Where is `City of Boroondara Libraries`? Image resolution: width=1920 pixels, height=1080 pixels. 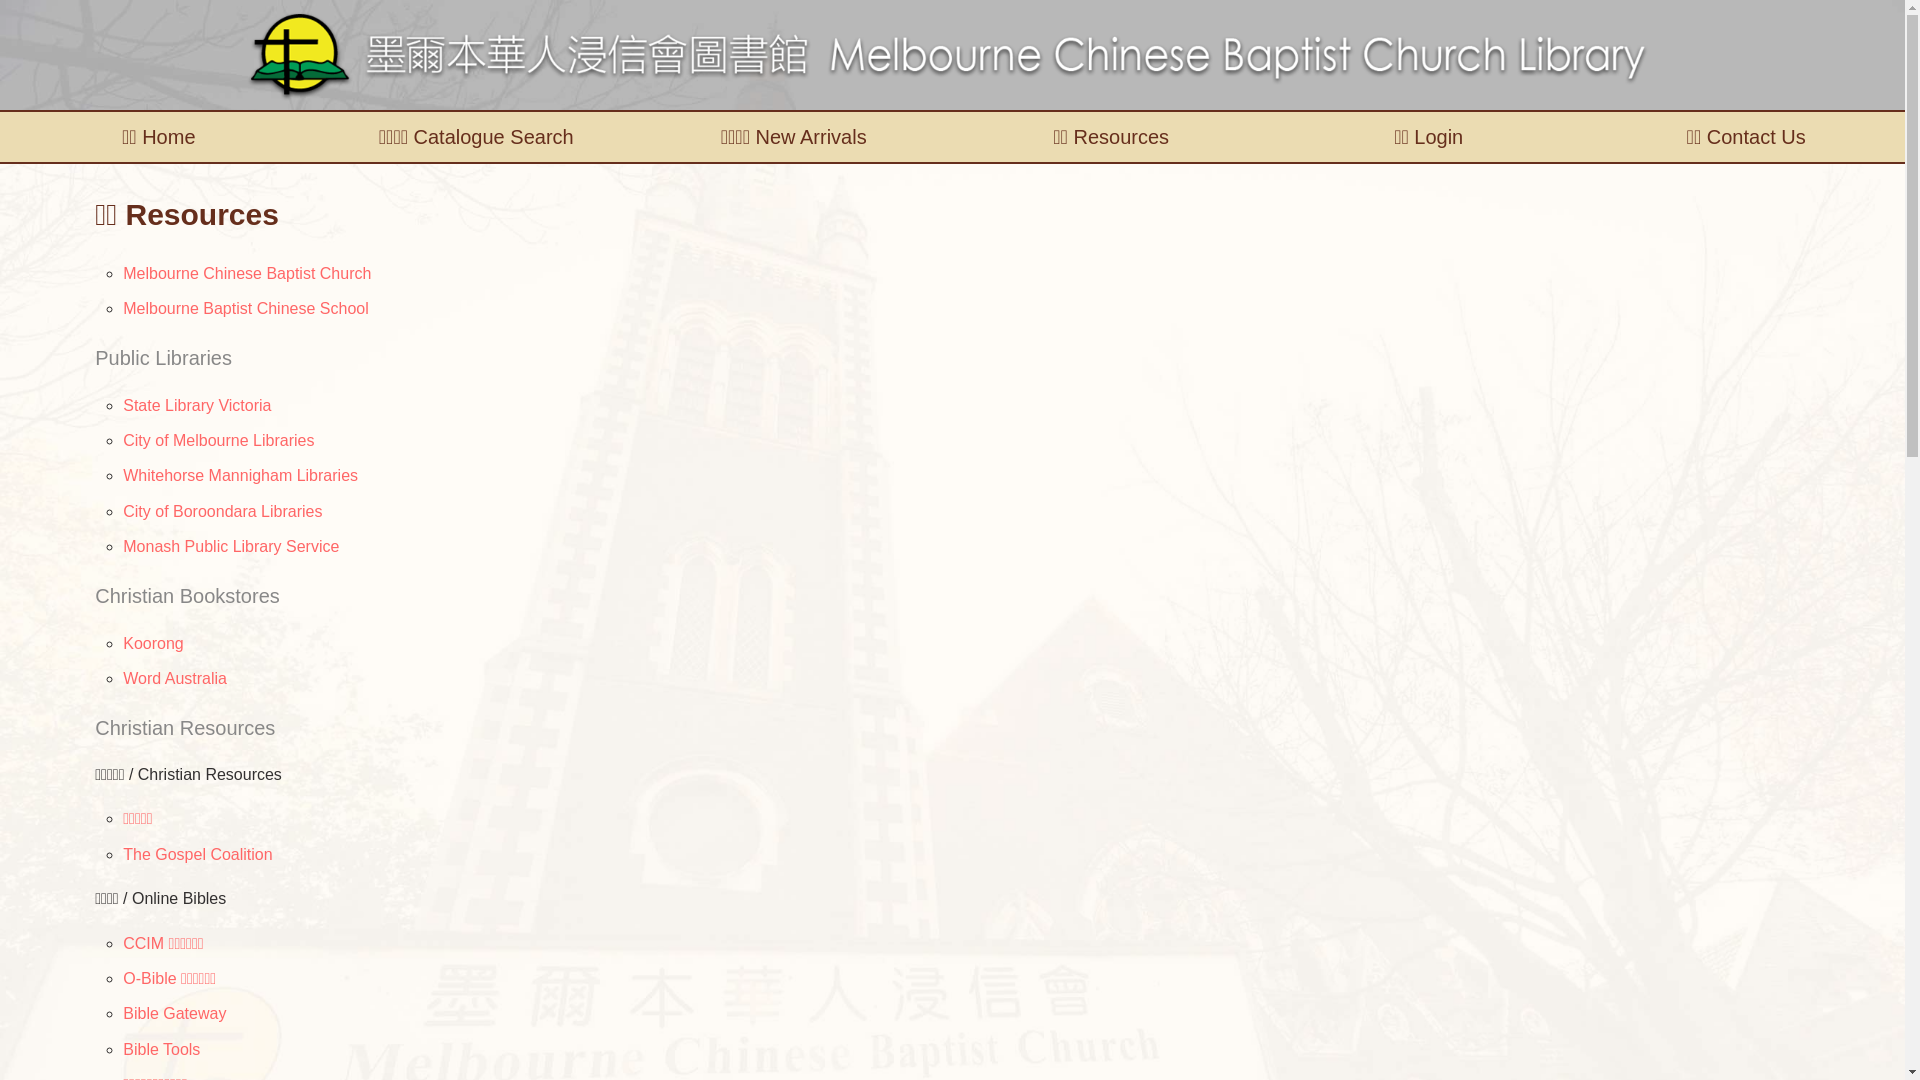 City of Boroondara Libraries is located at coordinates (222, 512).